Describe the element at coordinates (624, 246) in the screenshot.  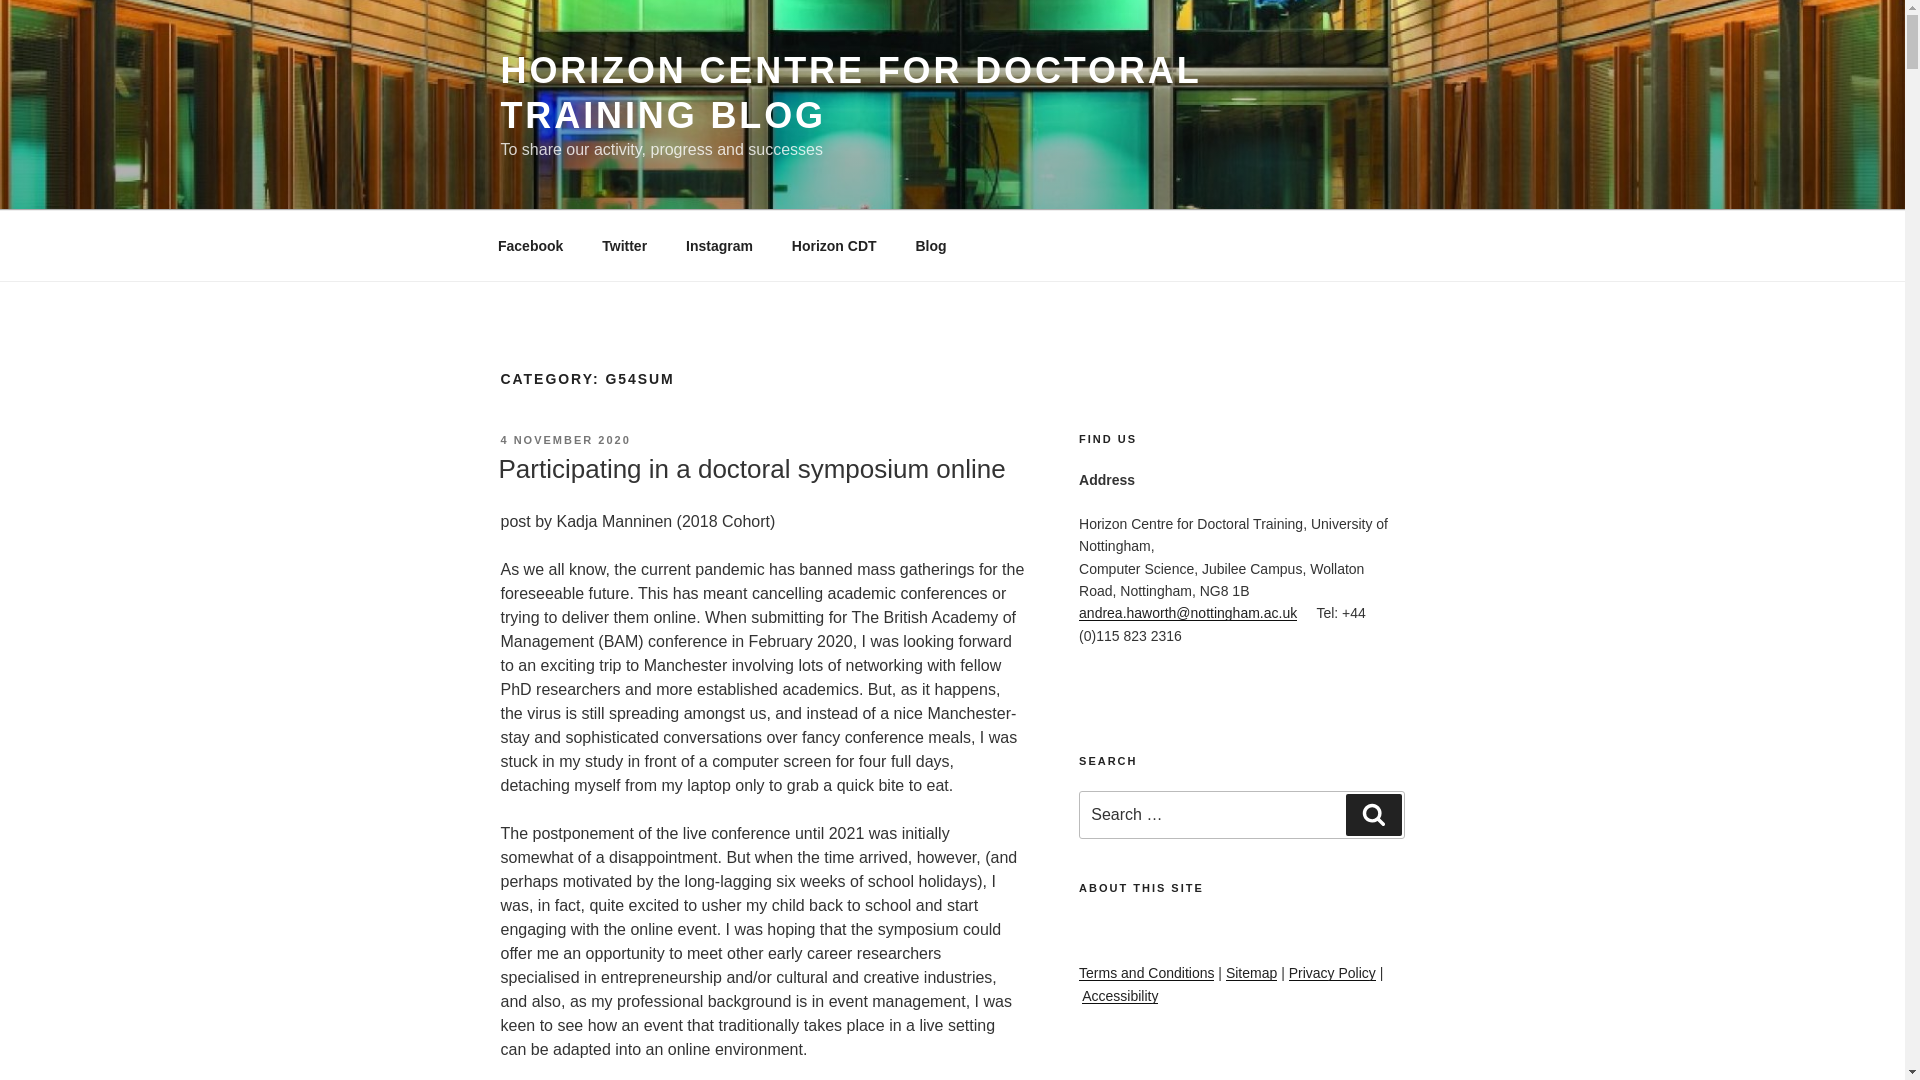
I see `Twitter` at that location.